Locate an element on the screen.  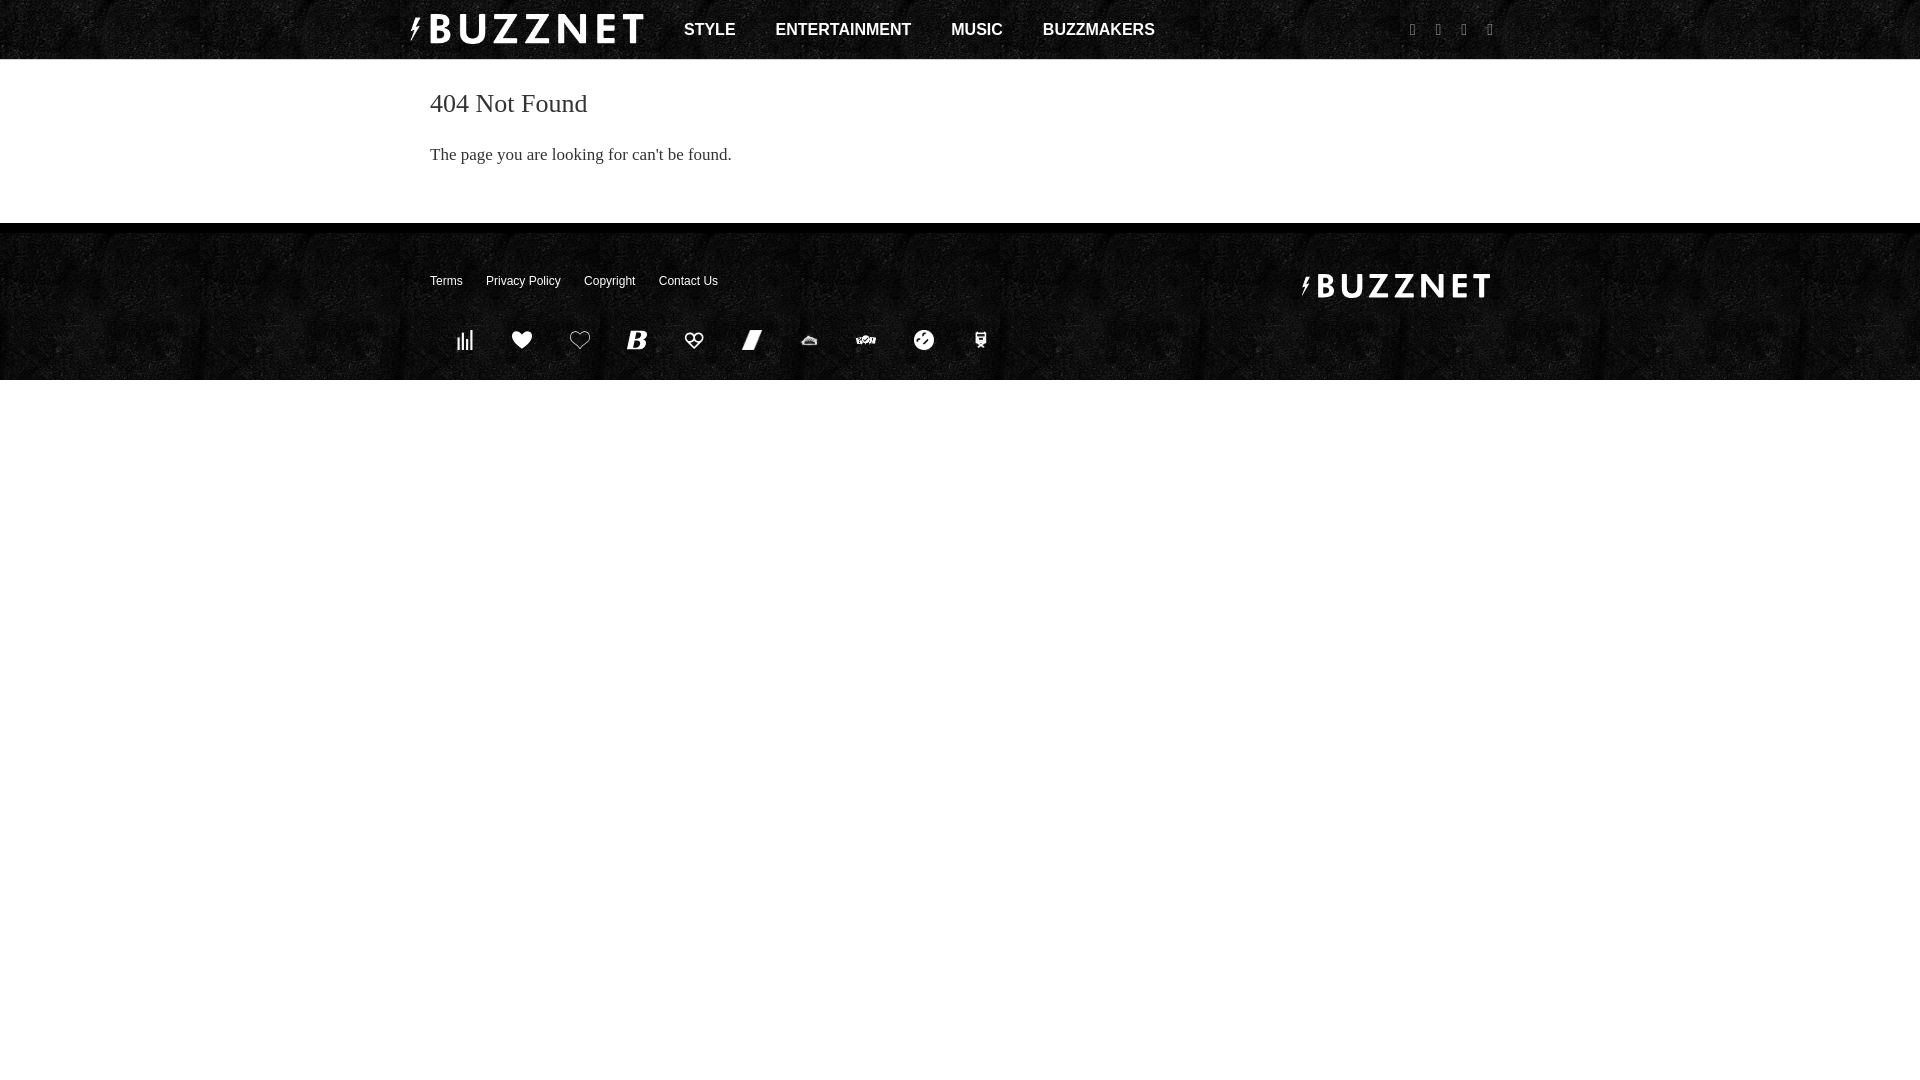
Explored Hollywood is located at coordinates (981, 339).